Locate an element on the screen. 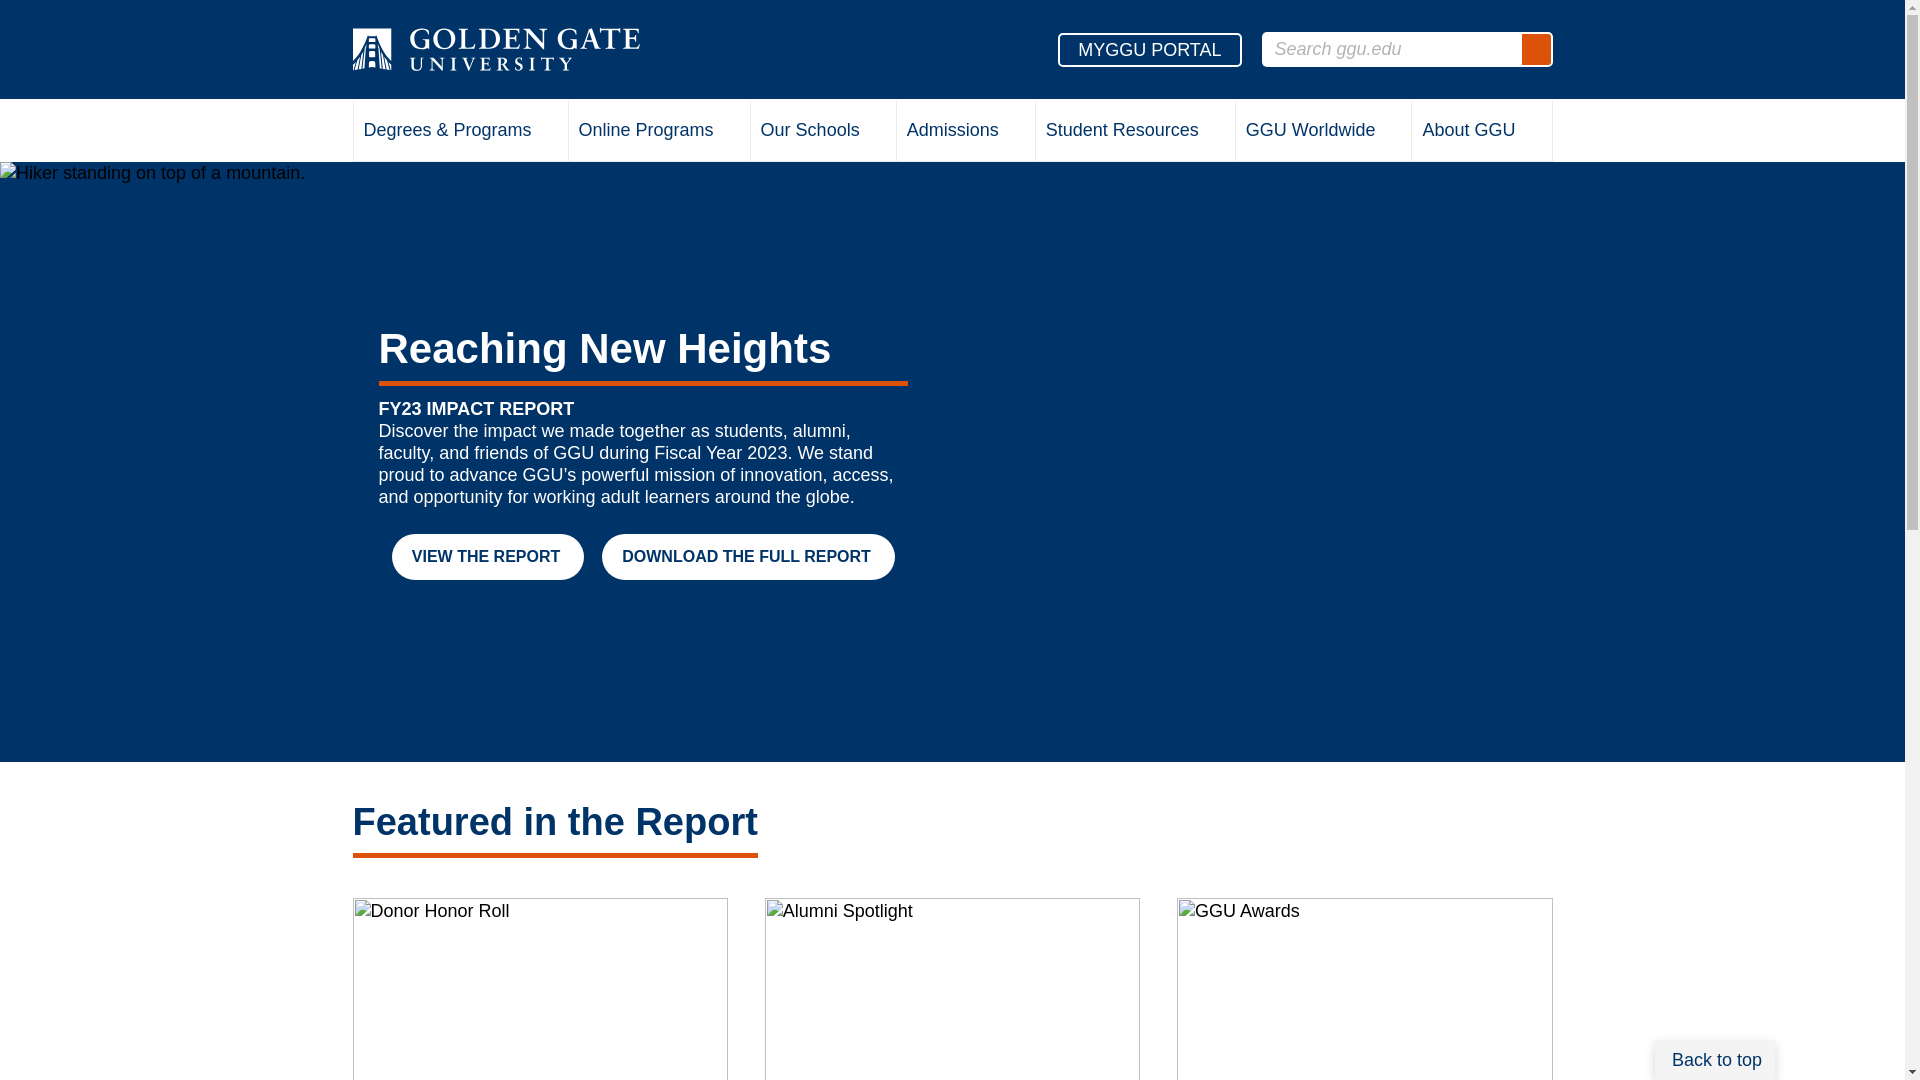 This screenshot has width=1920, height=1080. Student Resources is located at coordinates (1135, 132).